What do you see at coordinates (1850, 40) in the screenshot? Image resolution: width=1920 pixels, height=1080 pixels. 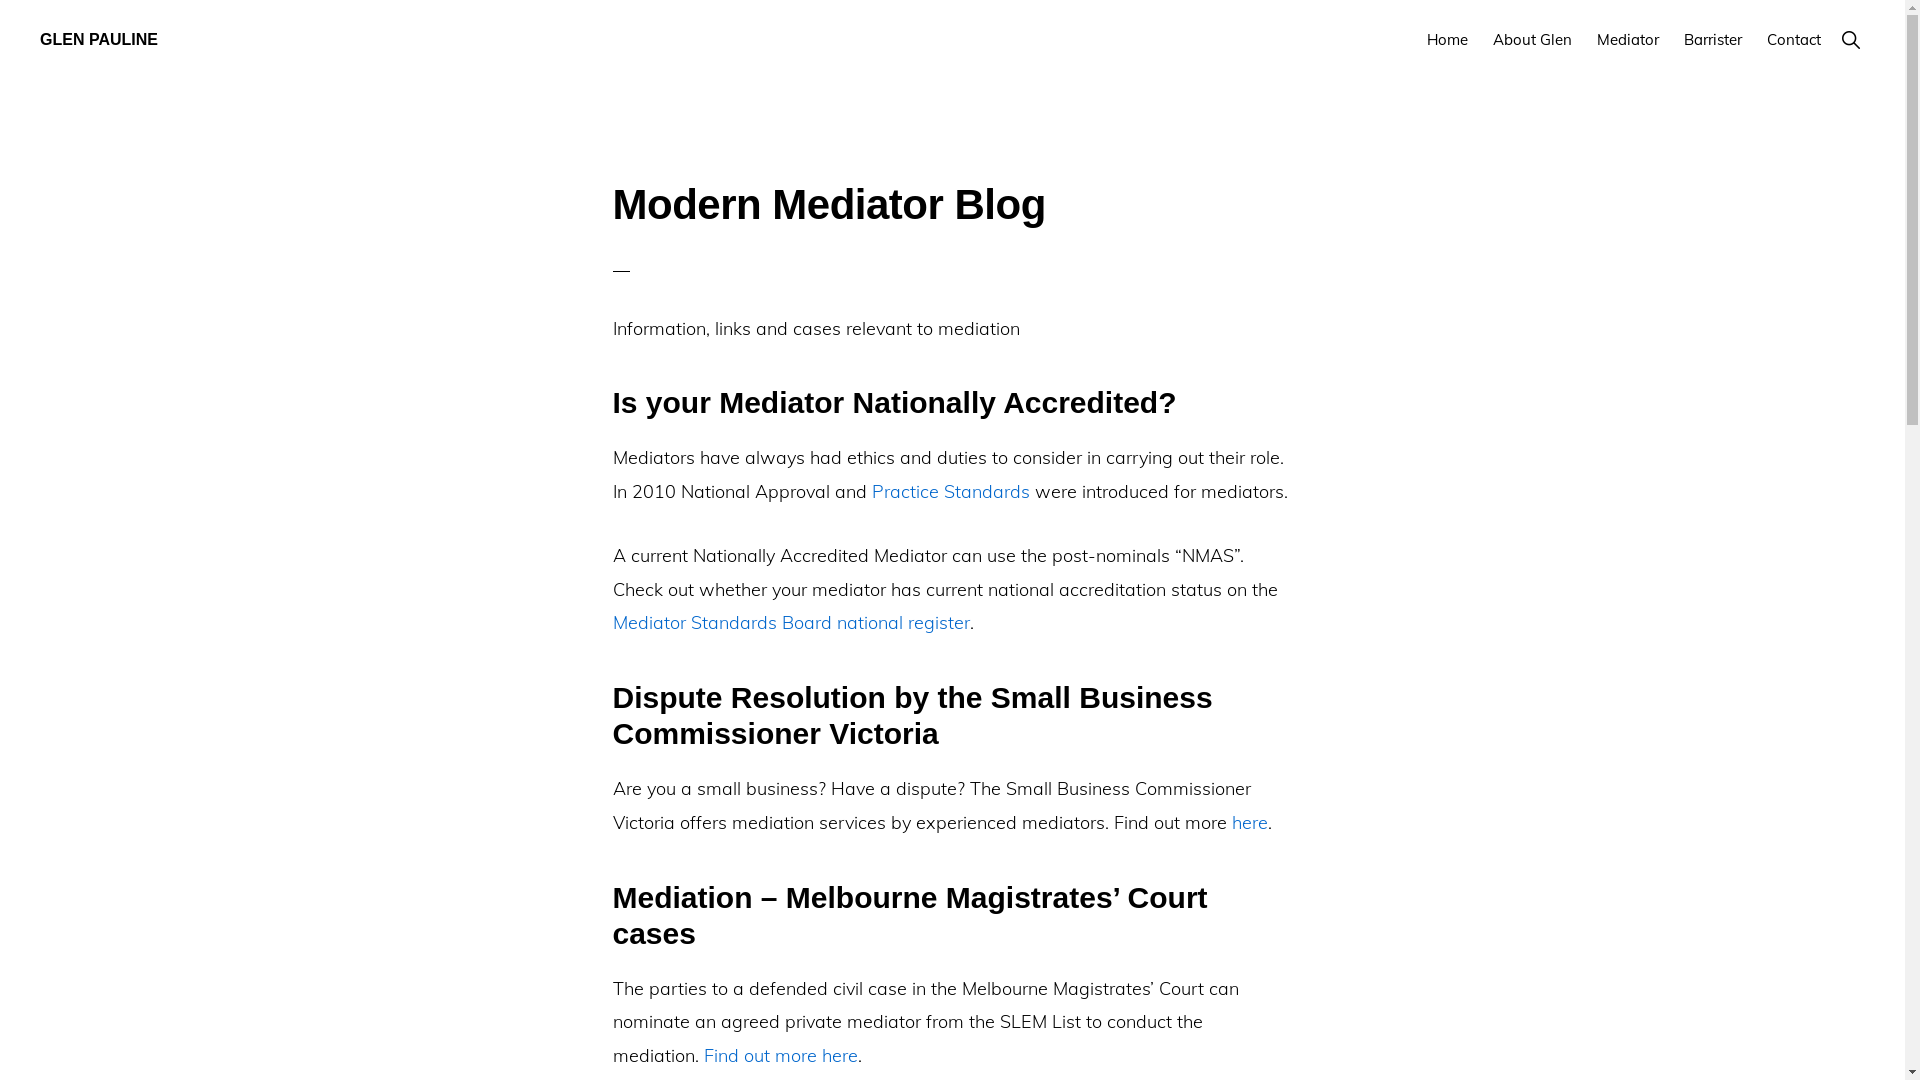 I see `Show Search` at bounding box center [1850, 40].